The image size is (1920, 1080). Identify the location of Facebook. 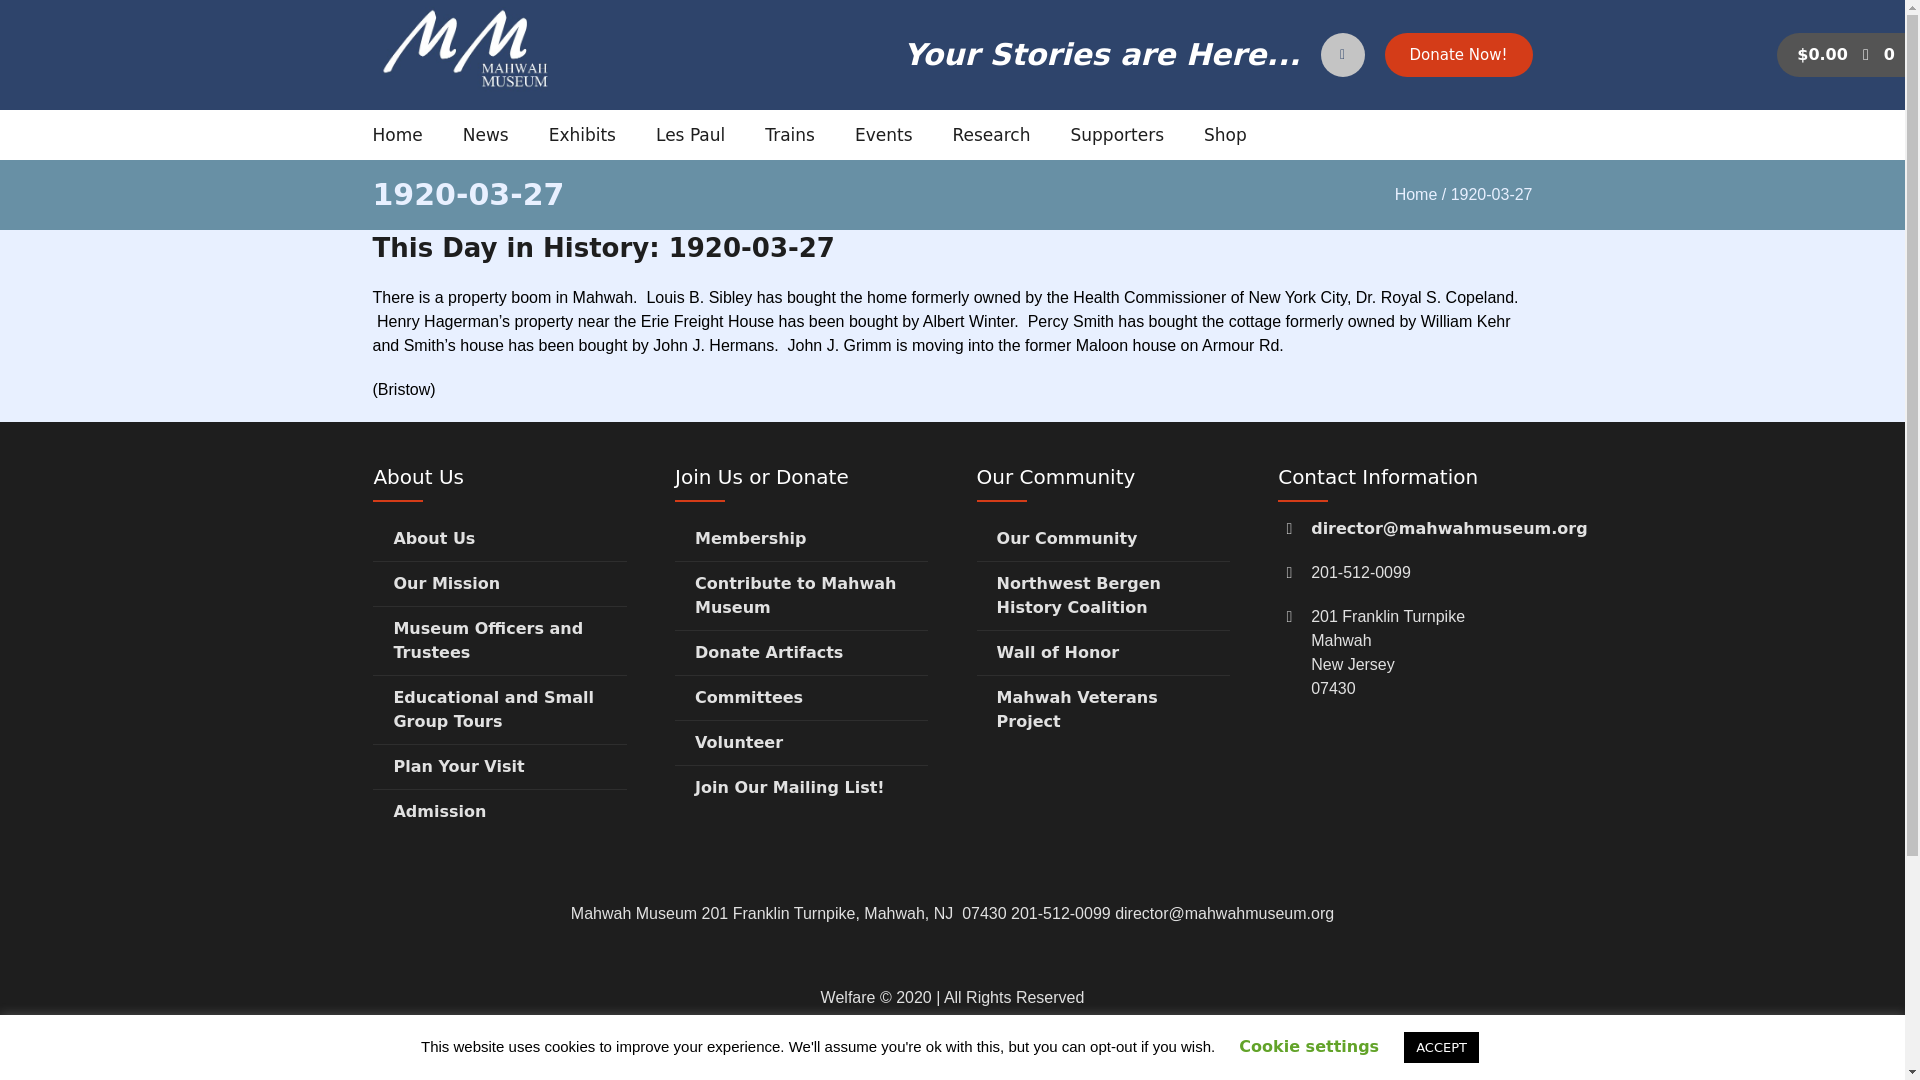
(989, 830).